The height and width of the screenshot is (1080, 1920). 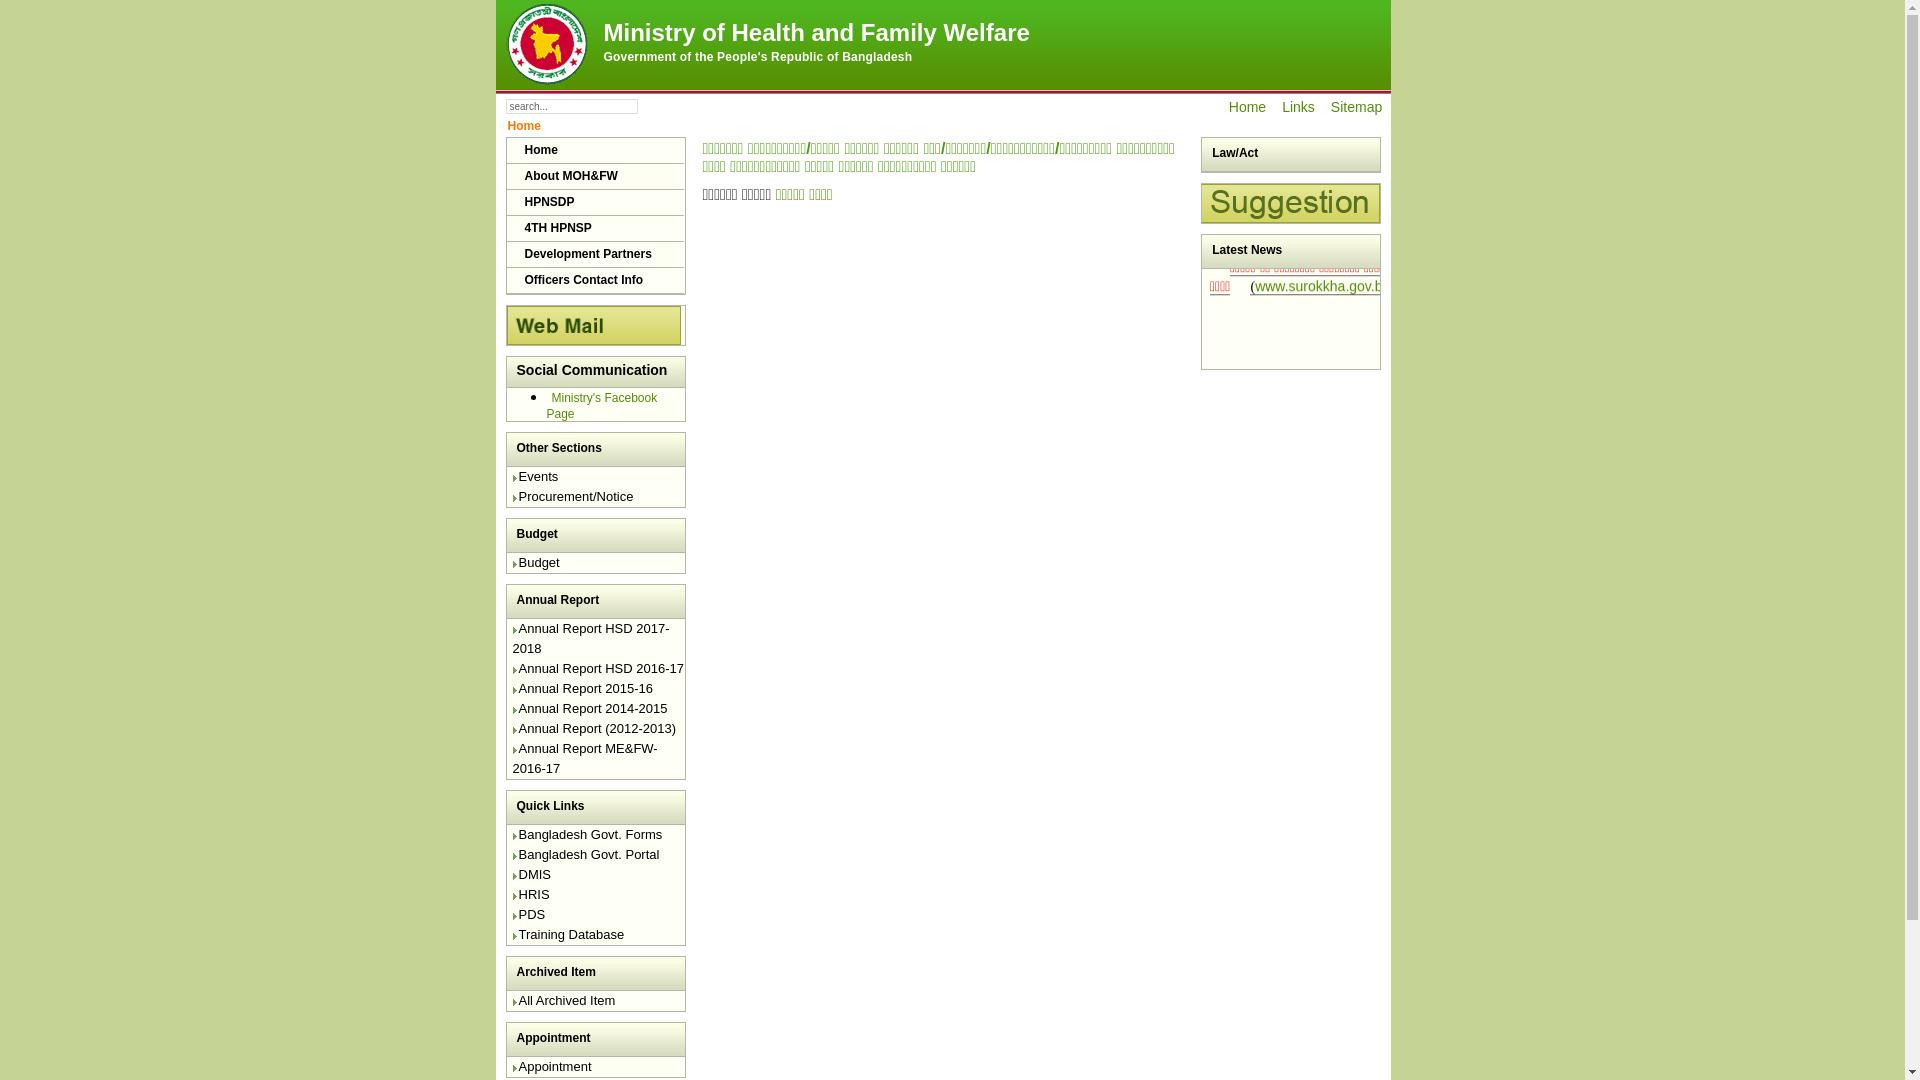 What do you see at coordinates (564, 1004) in the screenshot?
I see `All Archived Item` at bounding box center [564, 1004].